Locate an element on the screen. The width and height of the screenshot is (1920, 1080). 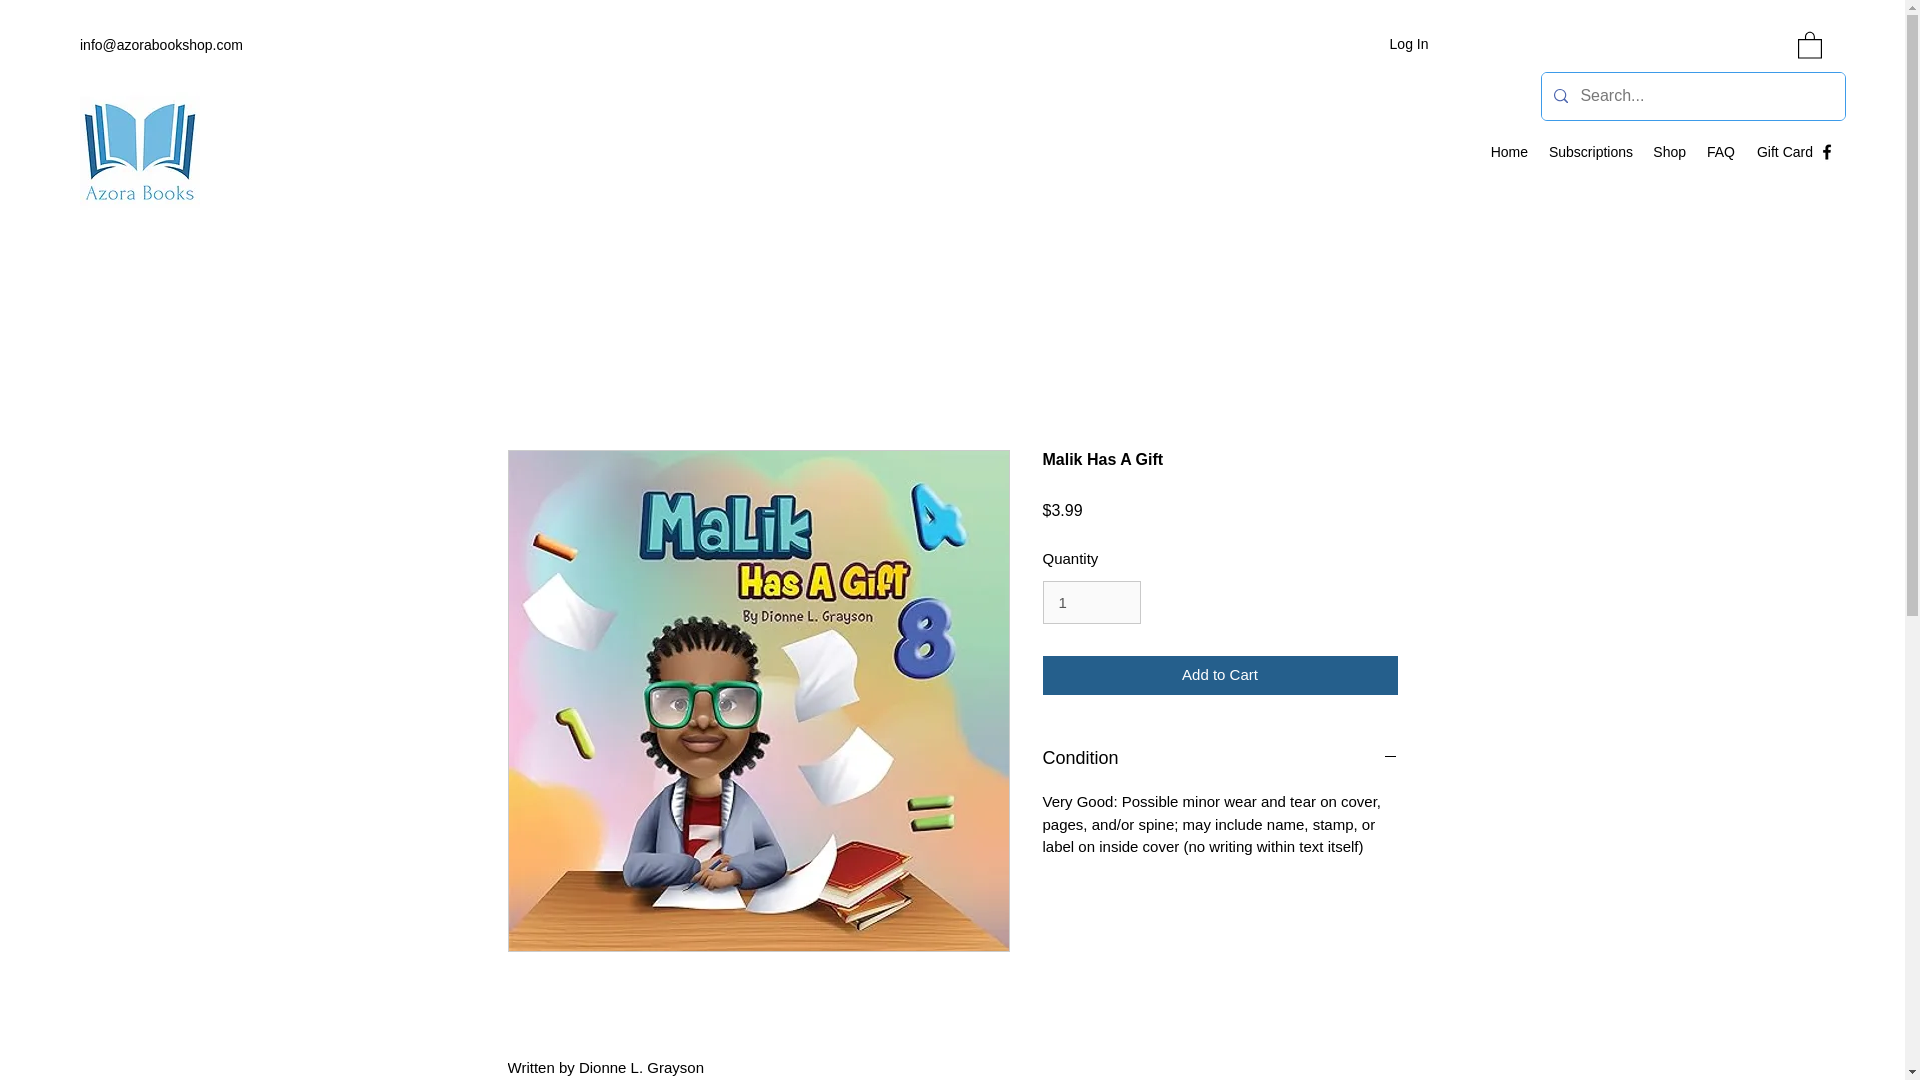
FAQ is located at coordinates (1720, 152).